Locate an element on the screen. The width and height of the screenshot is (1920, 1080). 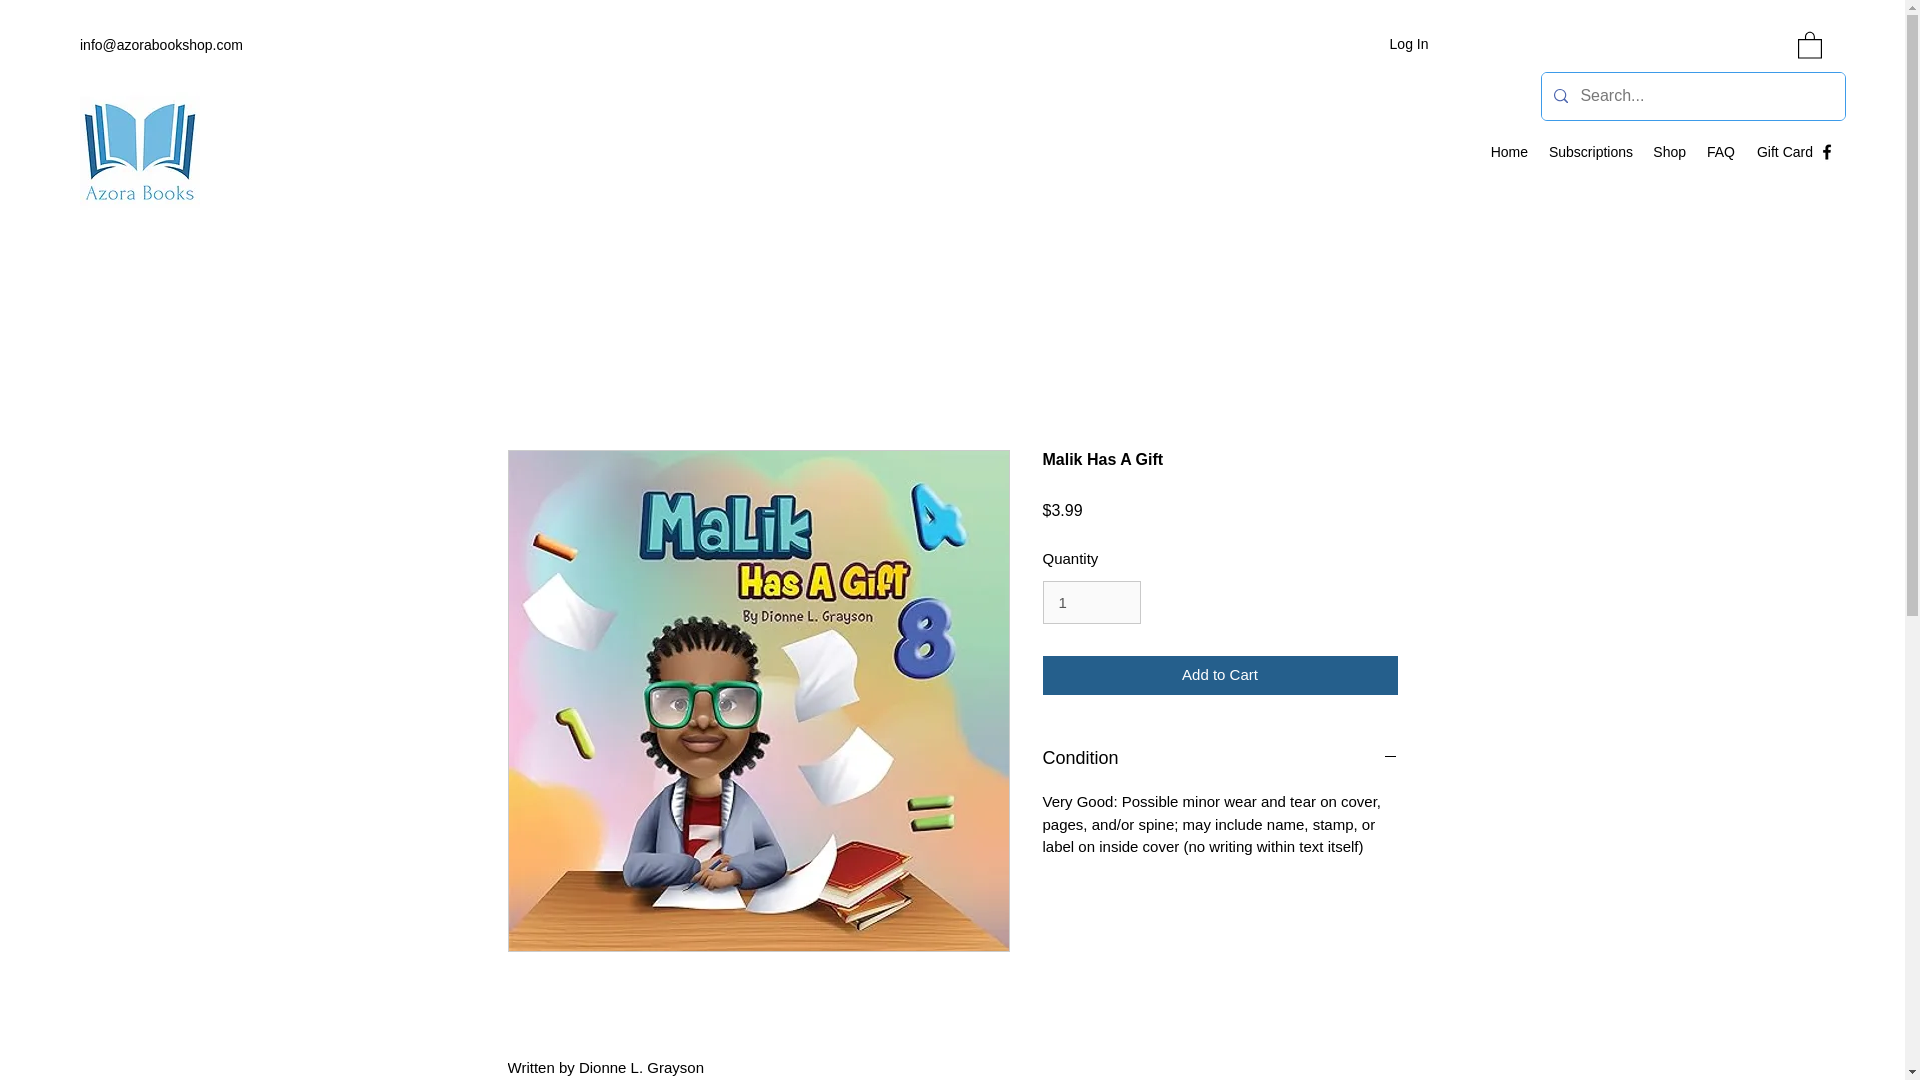
FAQ is located at coordinates (1720, 152).